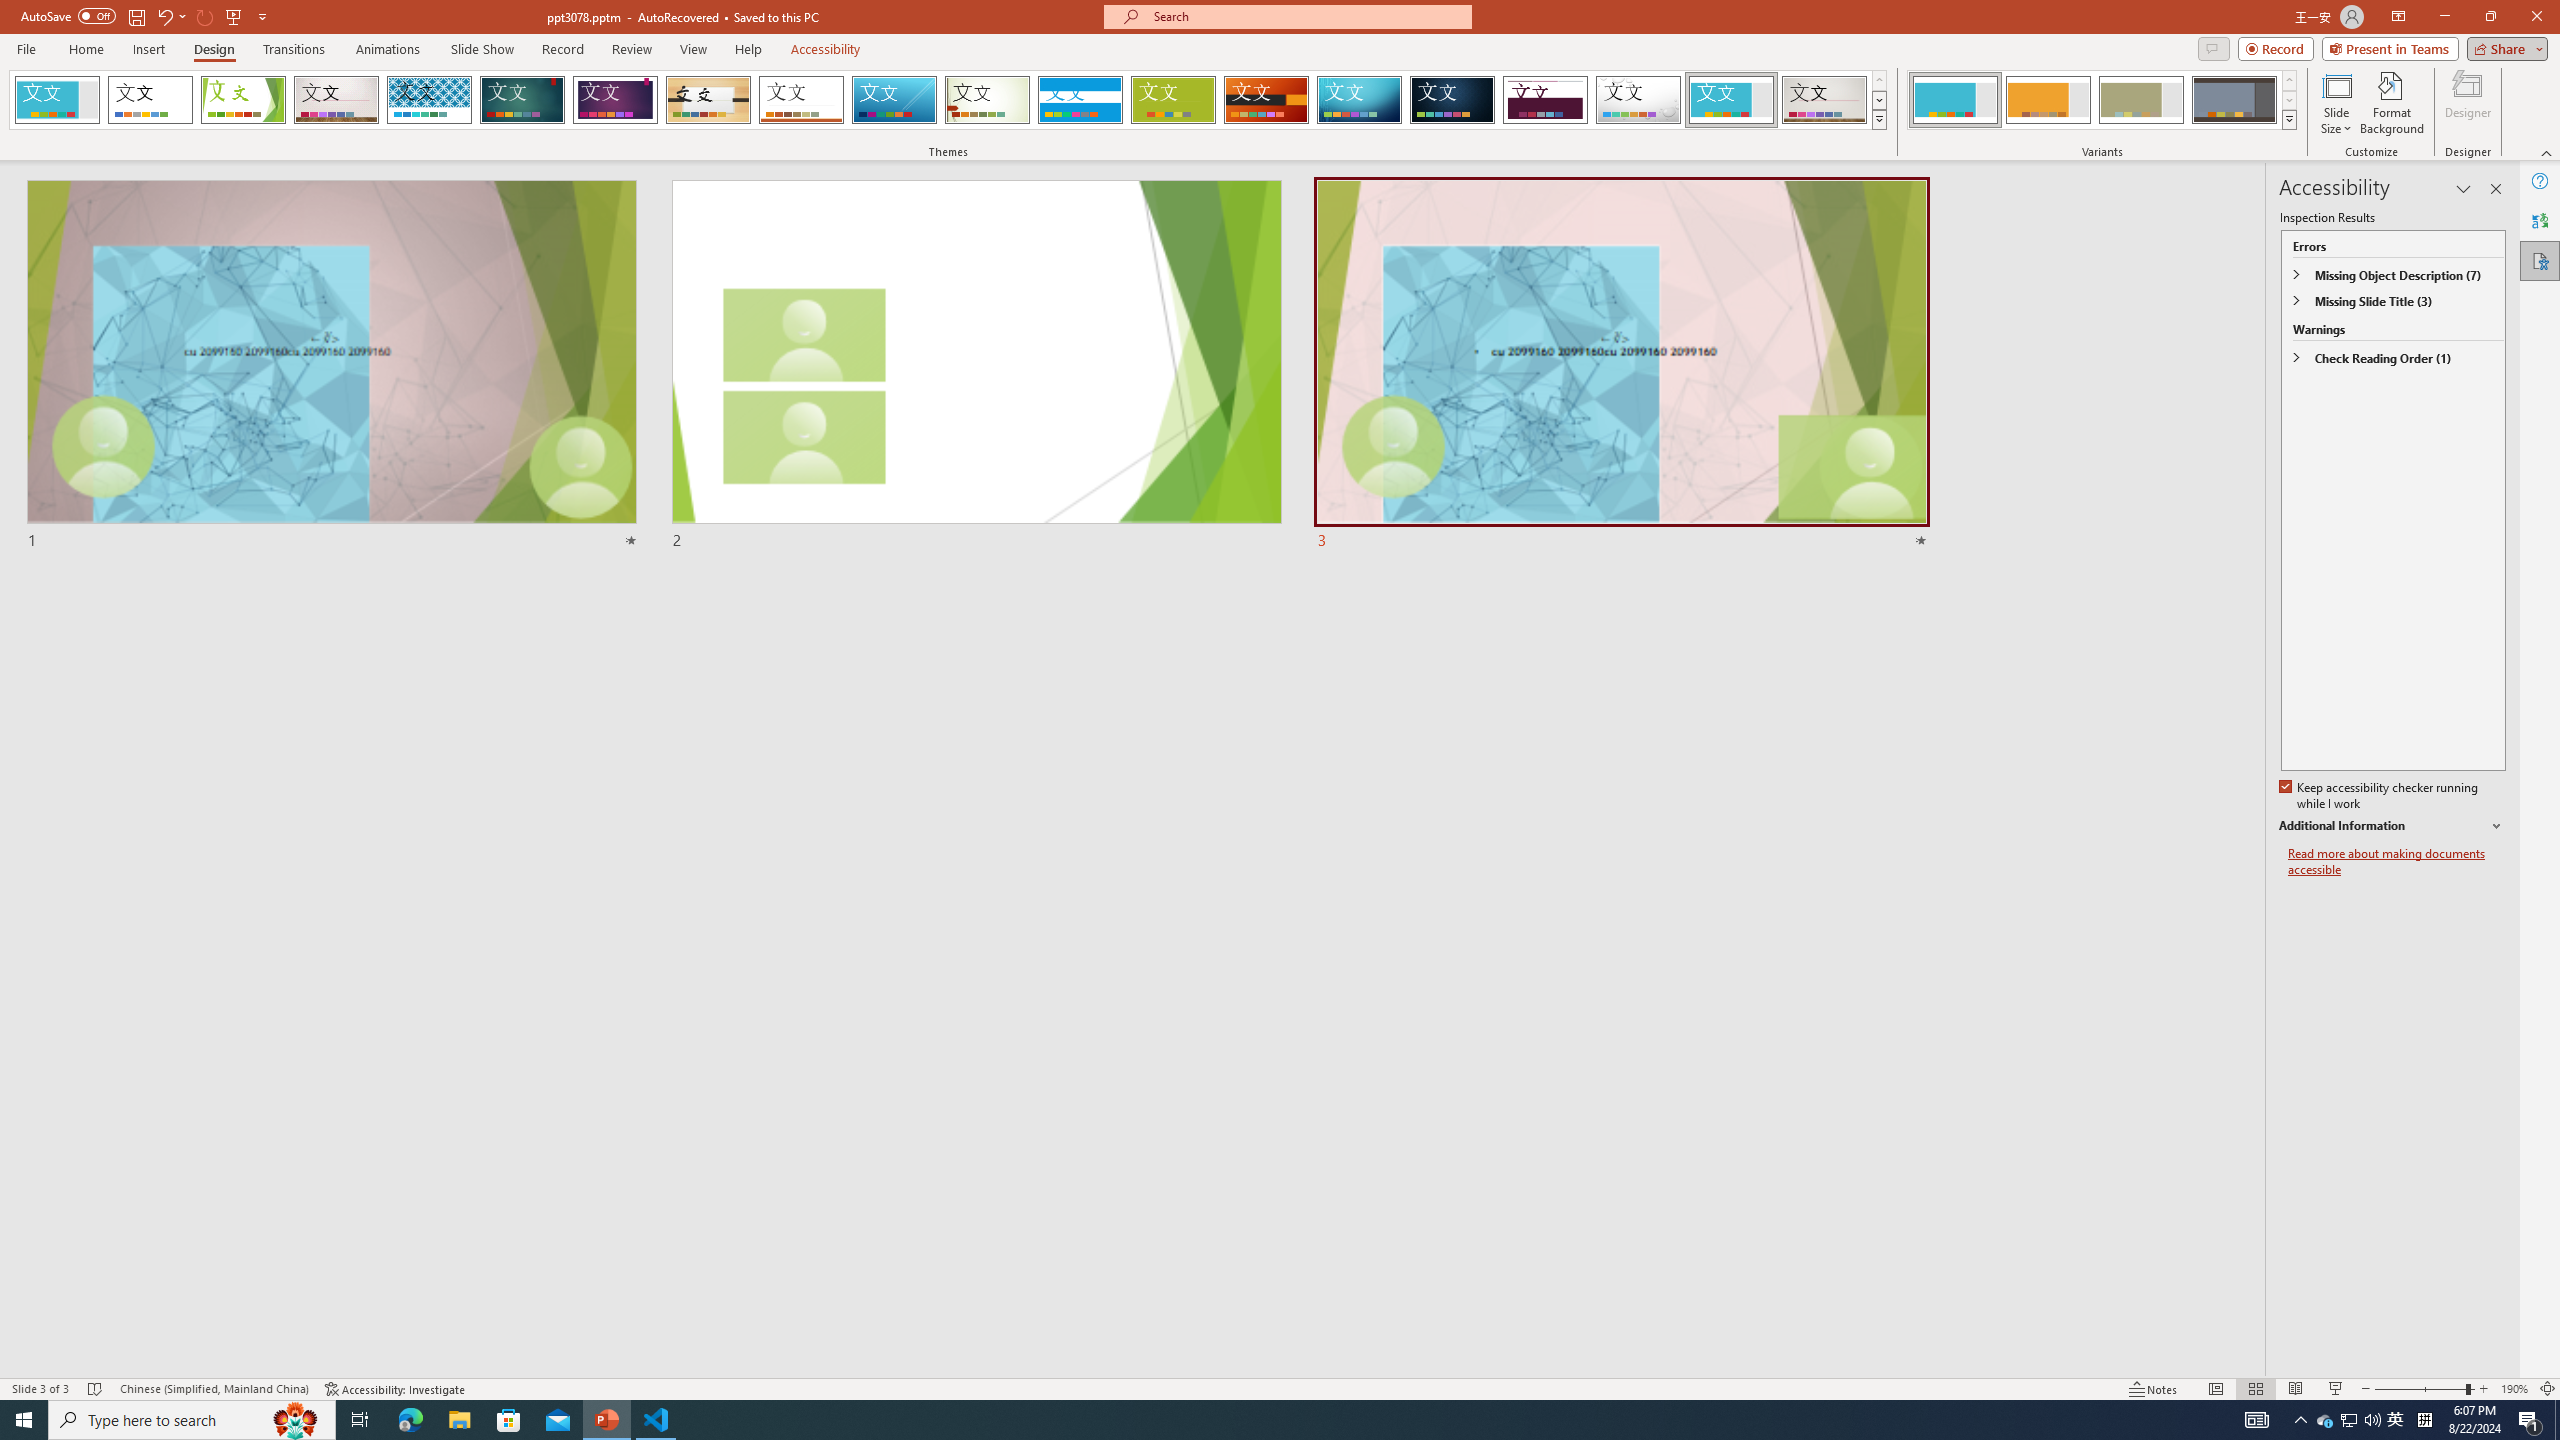  Describe the element at coordinates (430, 100) in the screenshot. I see `Integral` at that location.